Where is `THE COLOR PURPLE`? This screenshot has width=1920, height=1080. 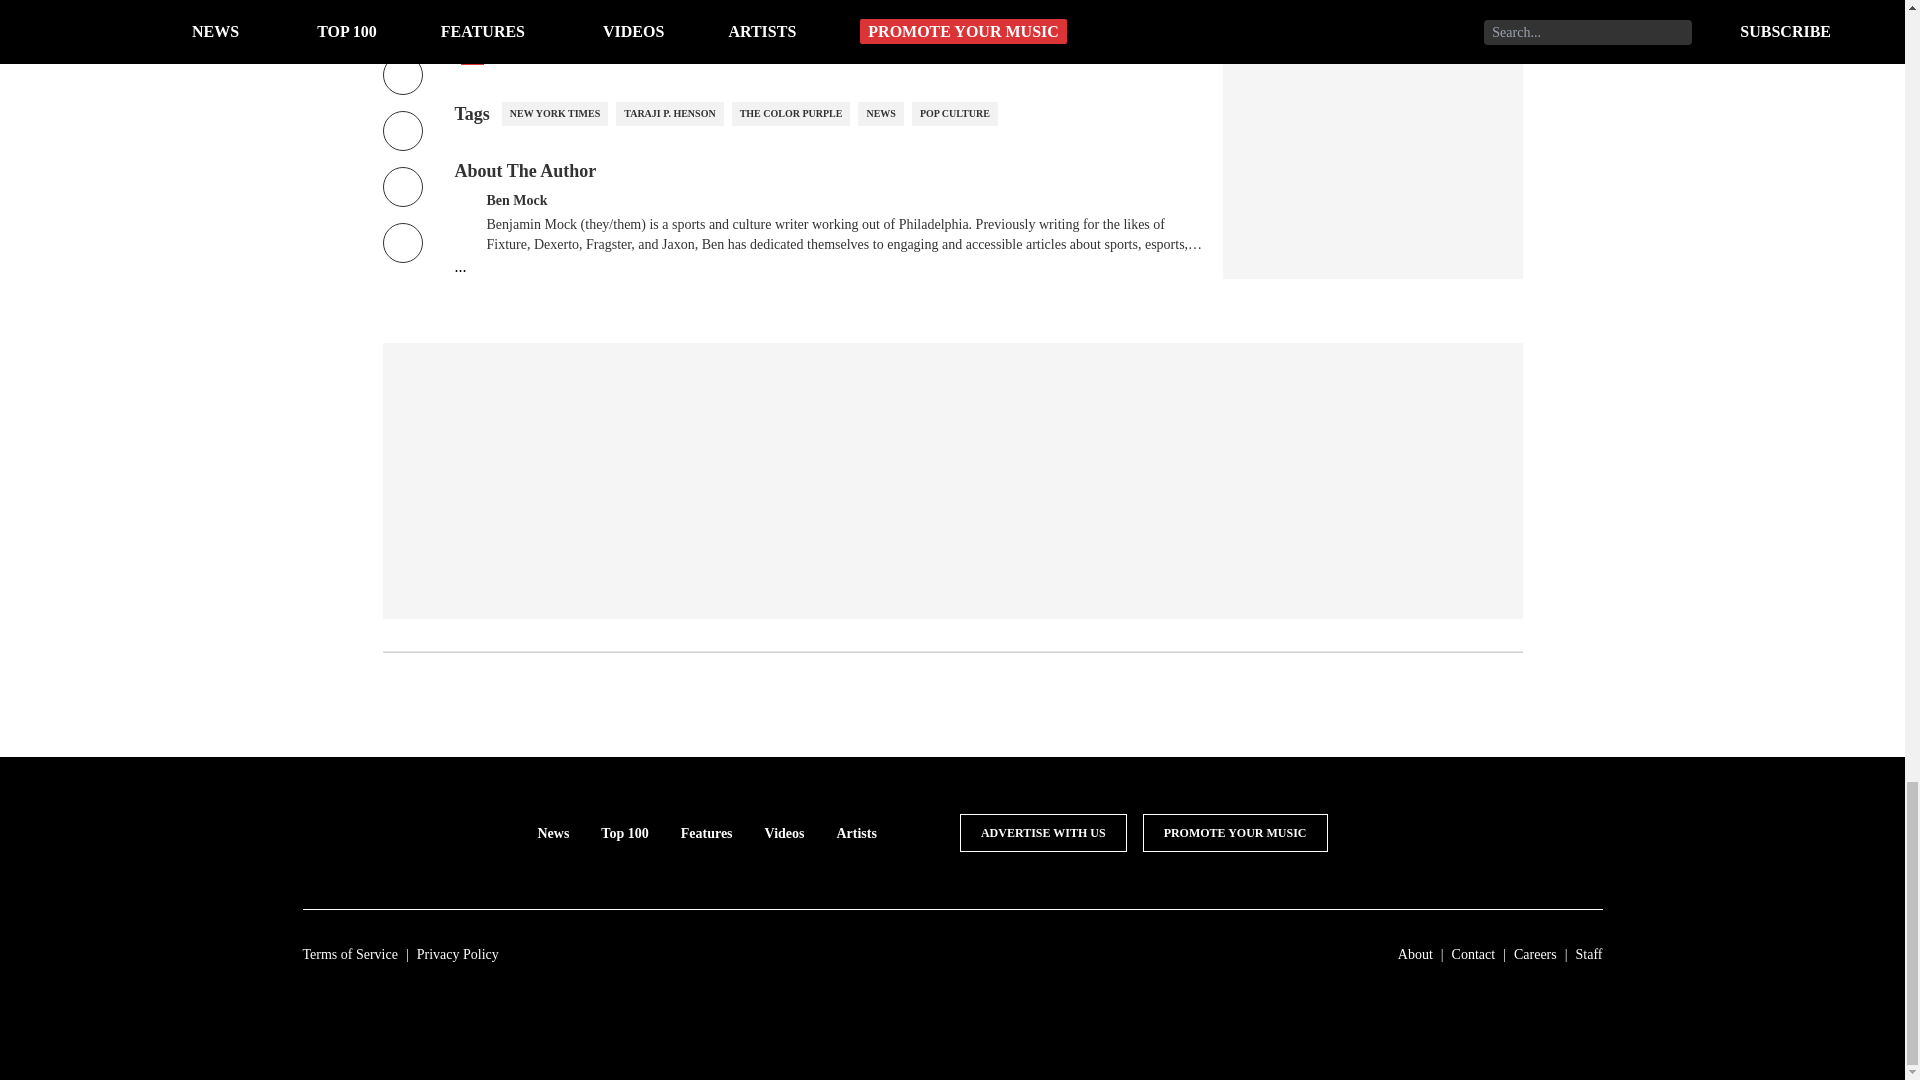
THE COLOR PURPLE is located at coordinates (790, 114).